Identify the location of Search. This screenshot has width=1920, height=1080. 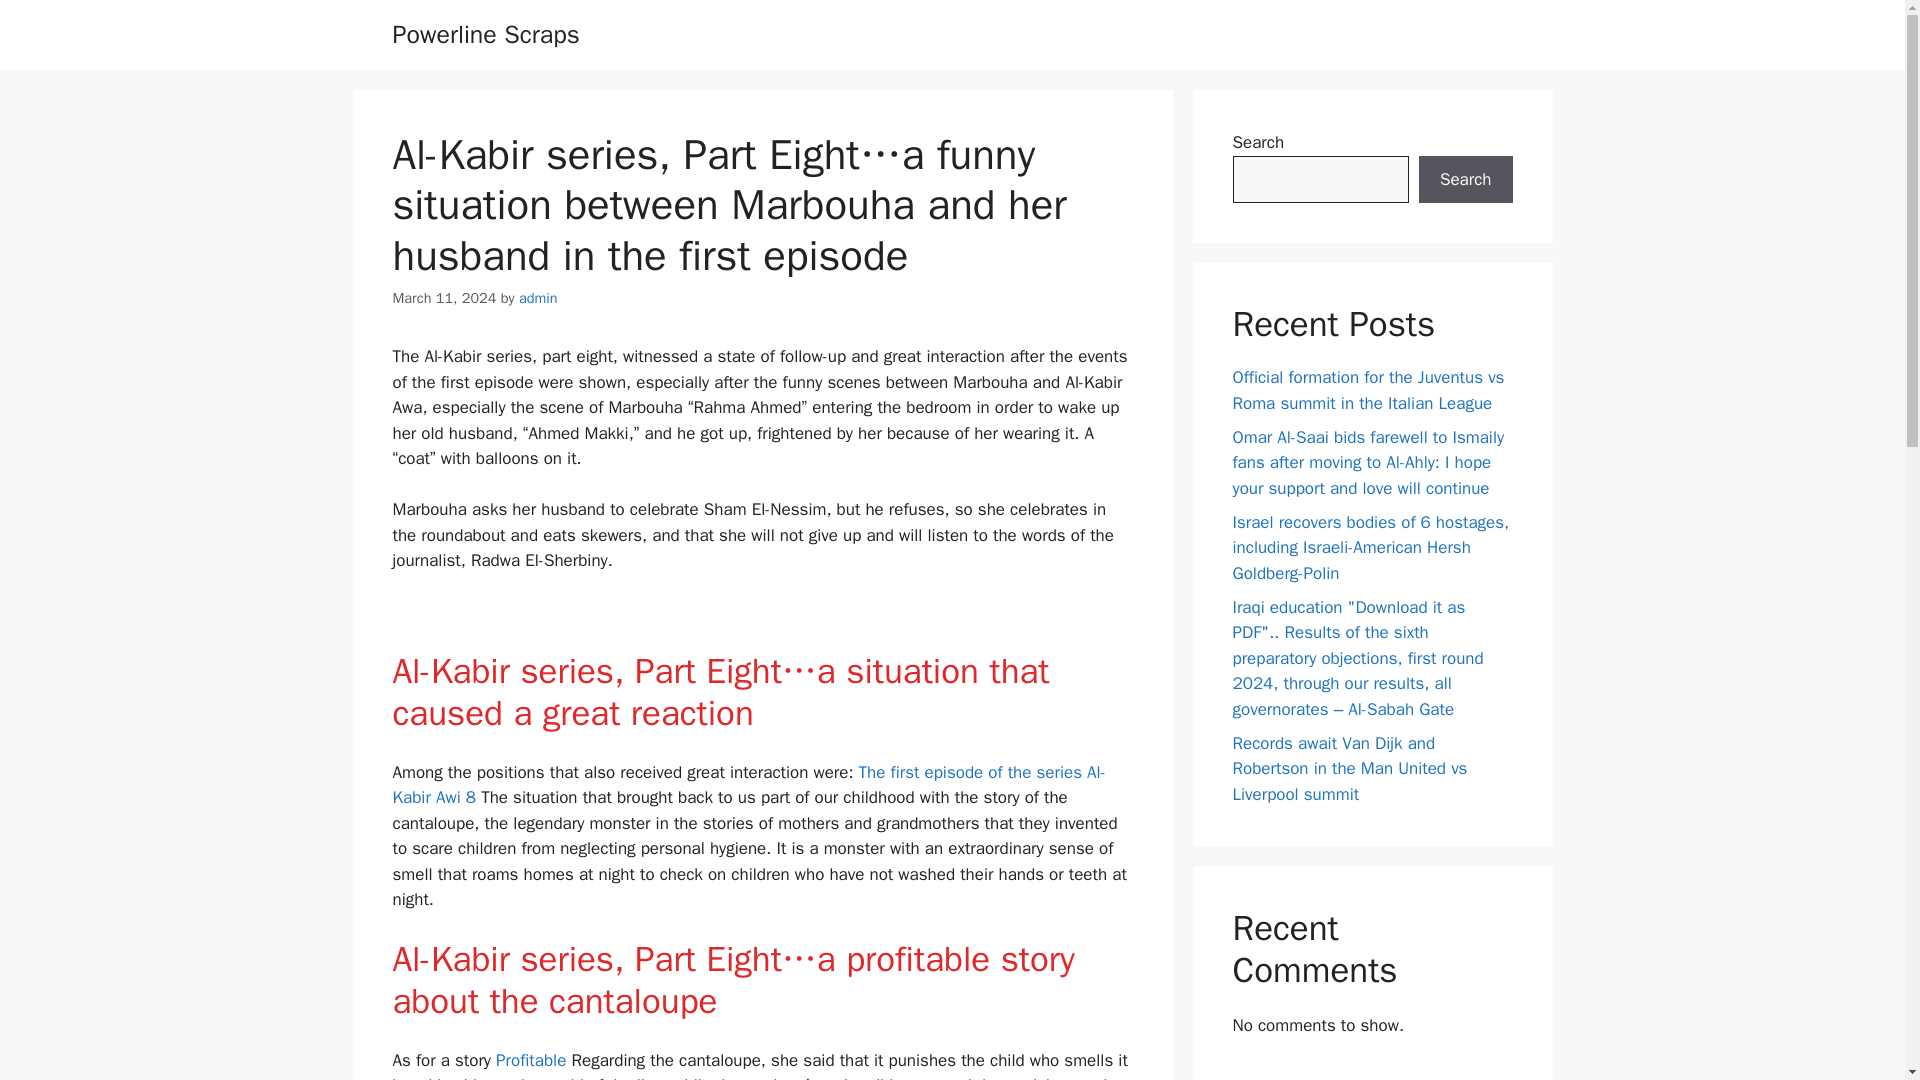
(1465, 180).